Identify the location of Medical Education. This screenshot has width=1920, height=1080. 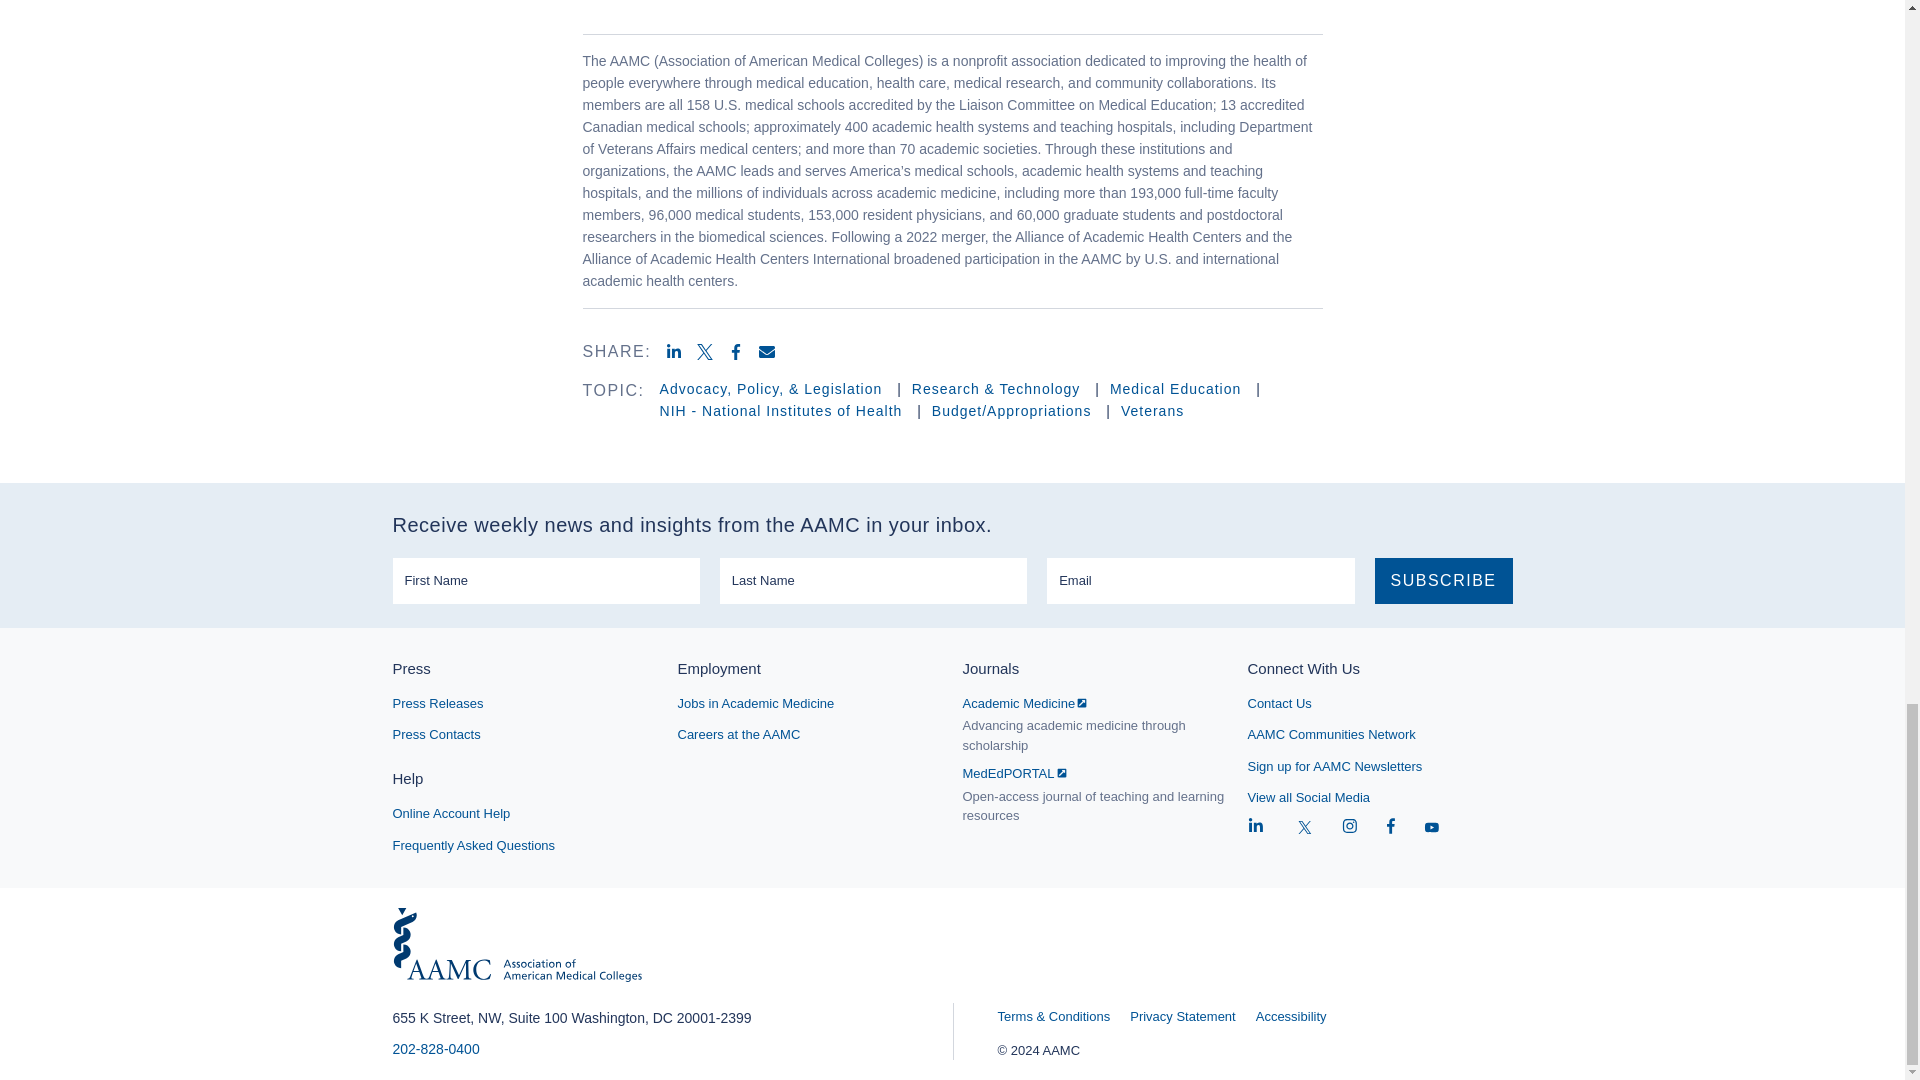
(1178, 389).